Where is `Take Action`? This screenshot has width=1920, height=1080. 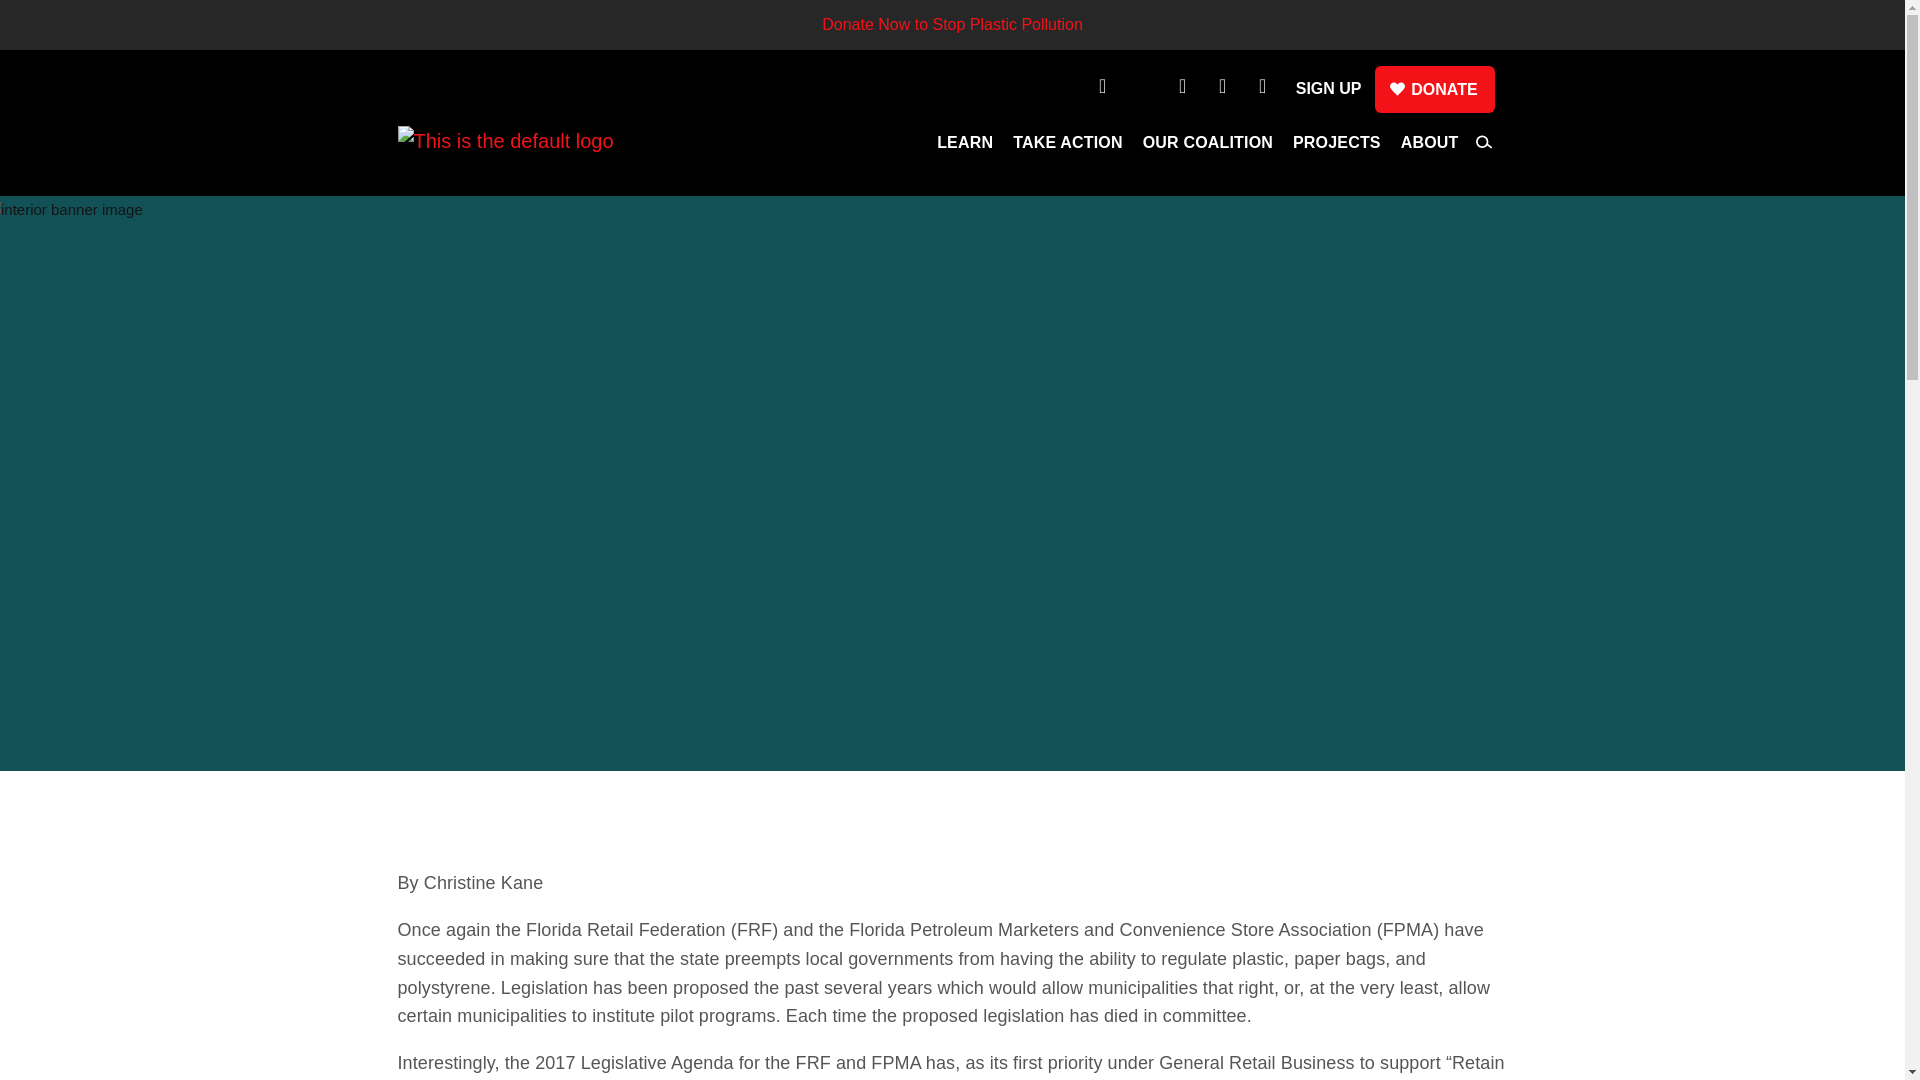 Take Action is located at coordinates (1068, 148).